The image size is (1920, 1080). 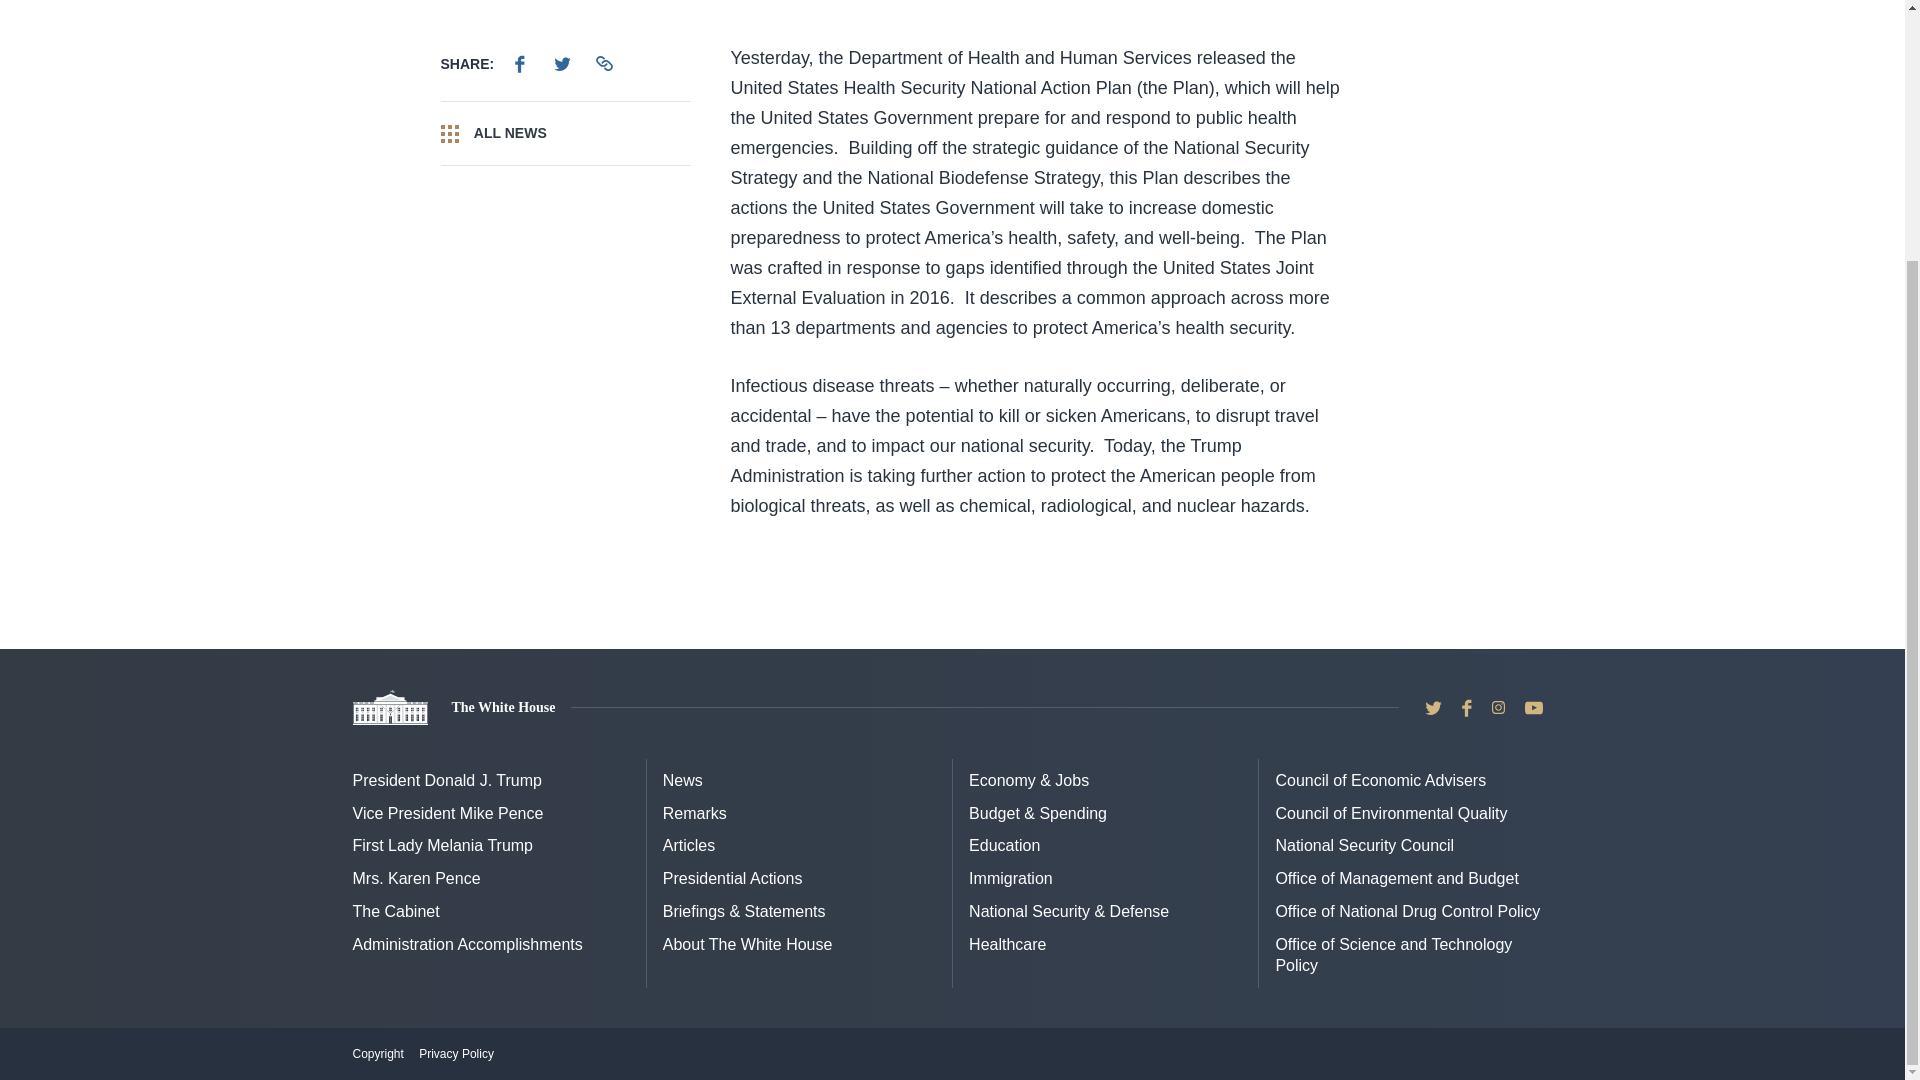 I want to click on Council of Economic Advisers, so click(x=1380, y=780).